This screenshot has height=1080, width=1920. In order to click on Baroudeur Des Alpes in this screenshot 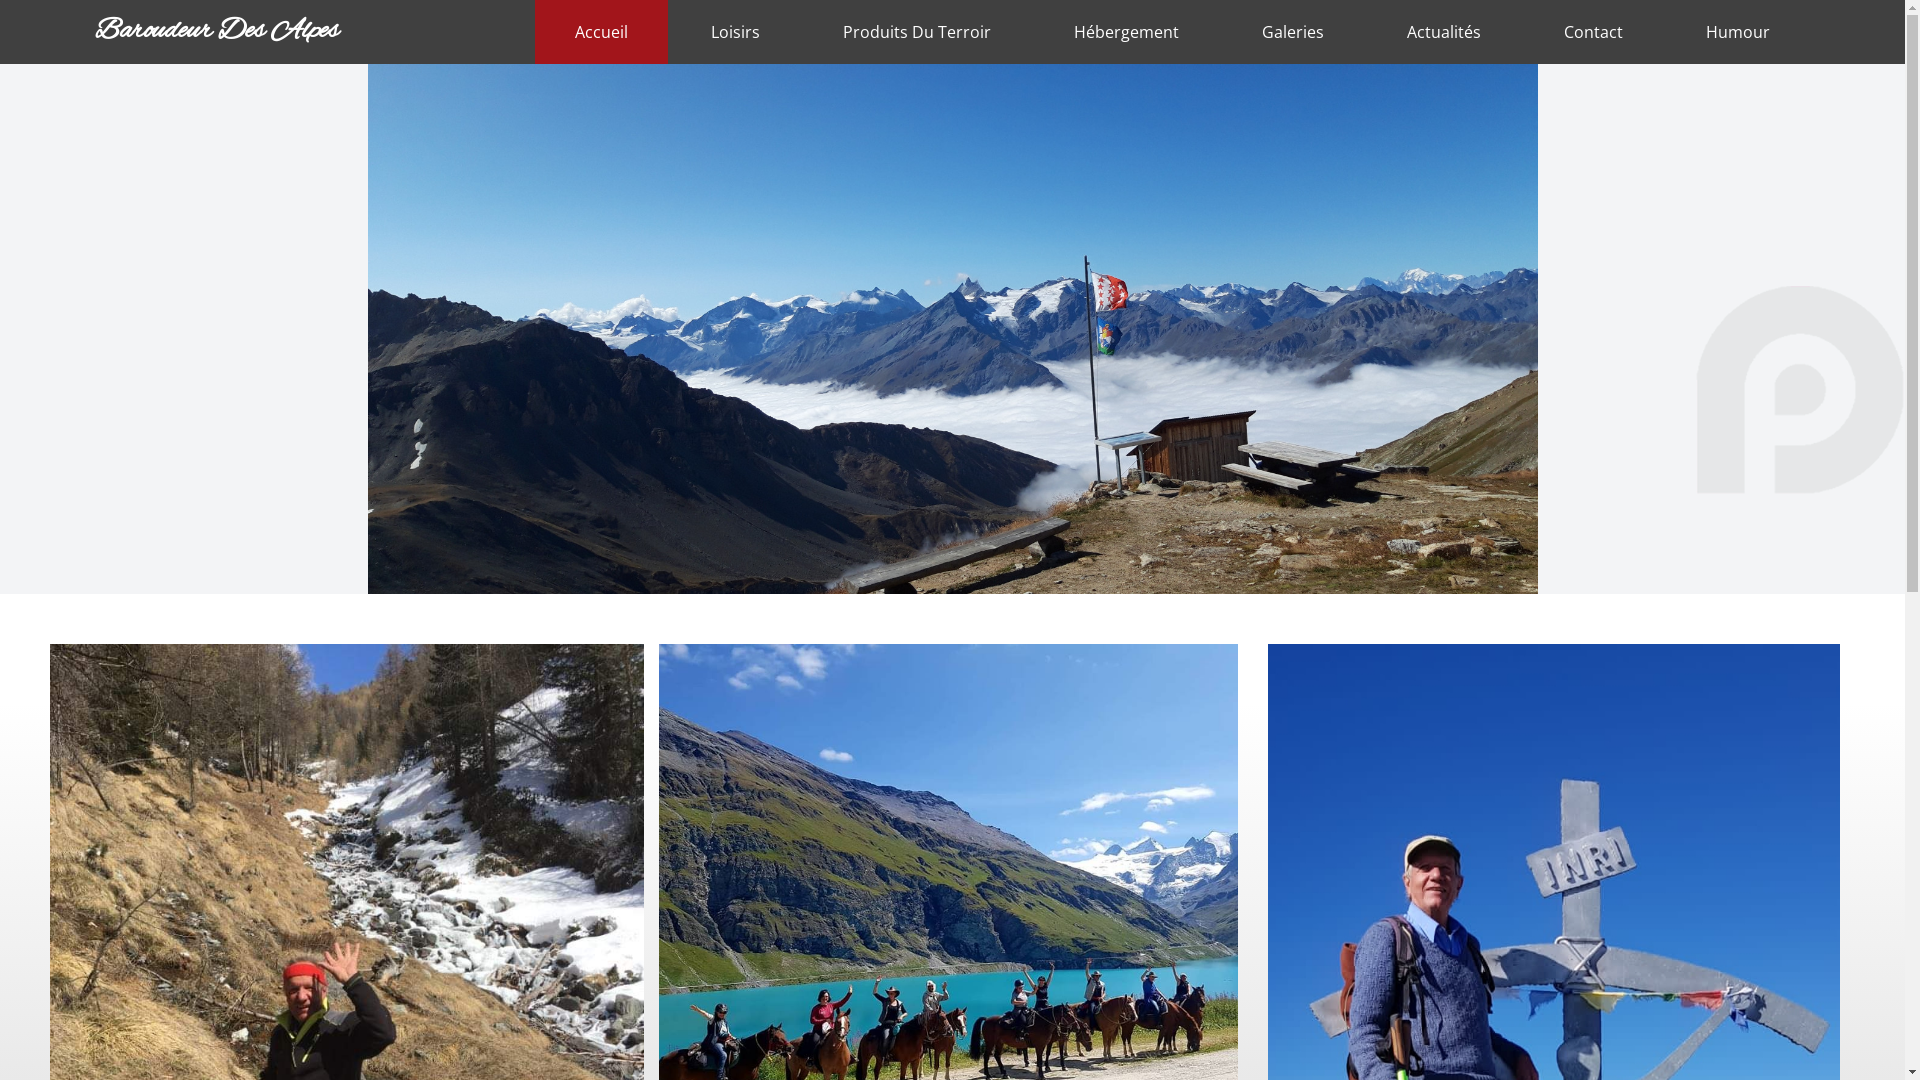, I will do `click(298, 32)`.